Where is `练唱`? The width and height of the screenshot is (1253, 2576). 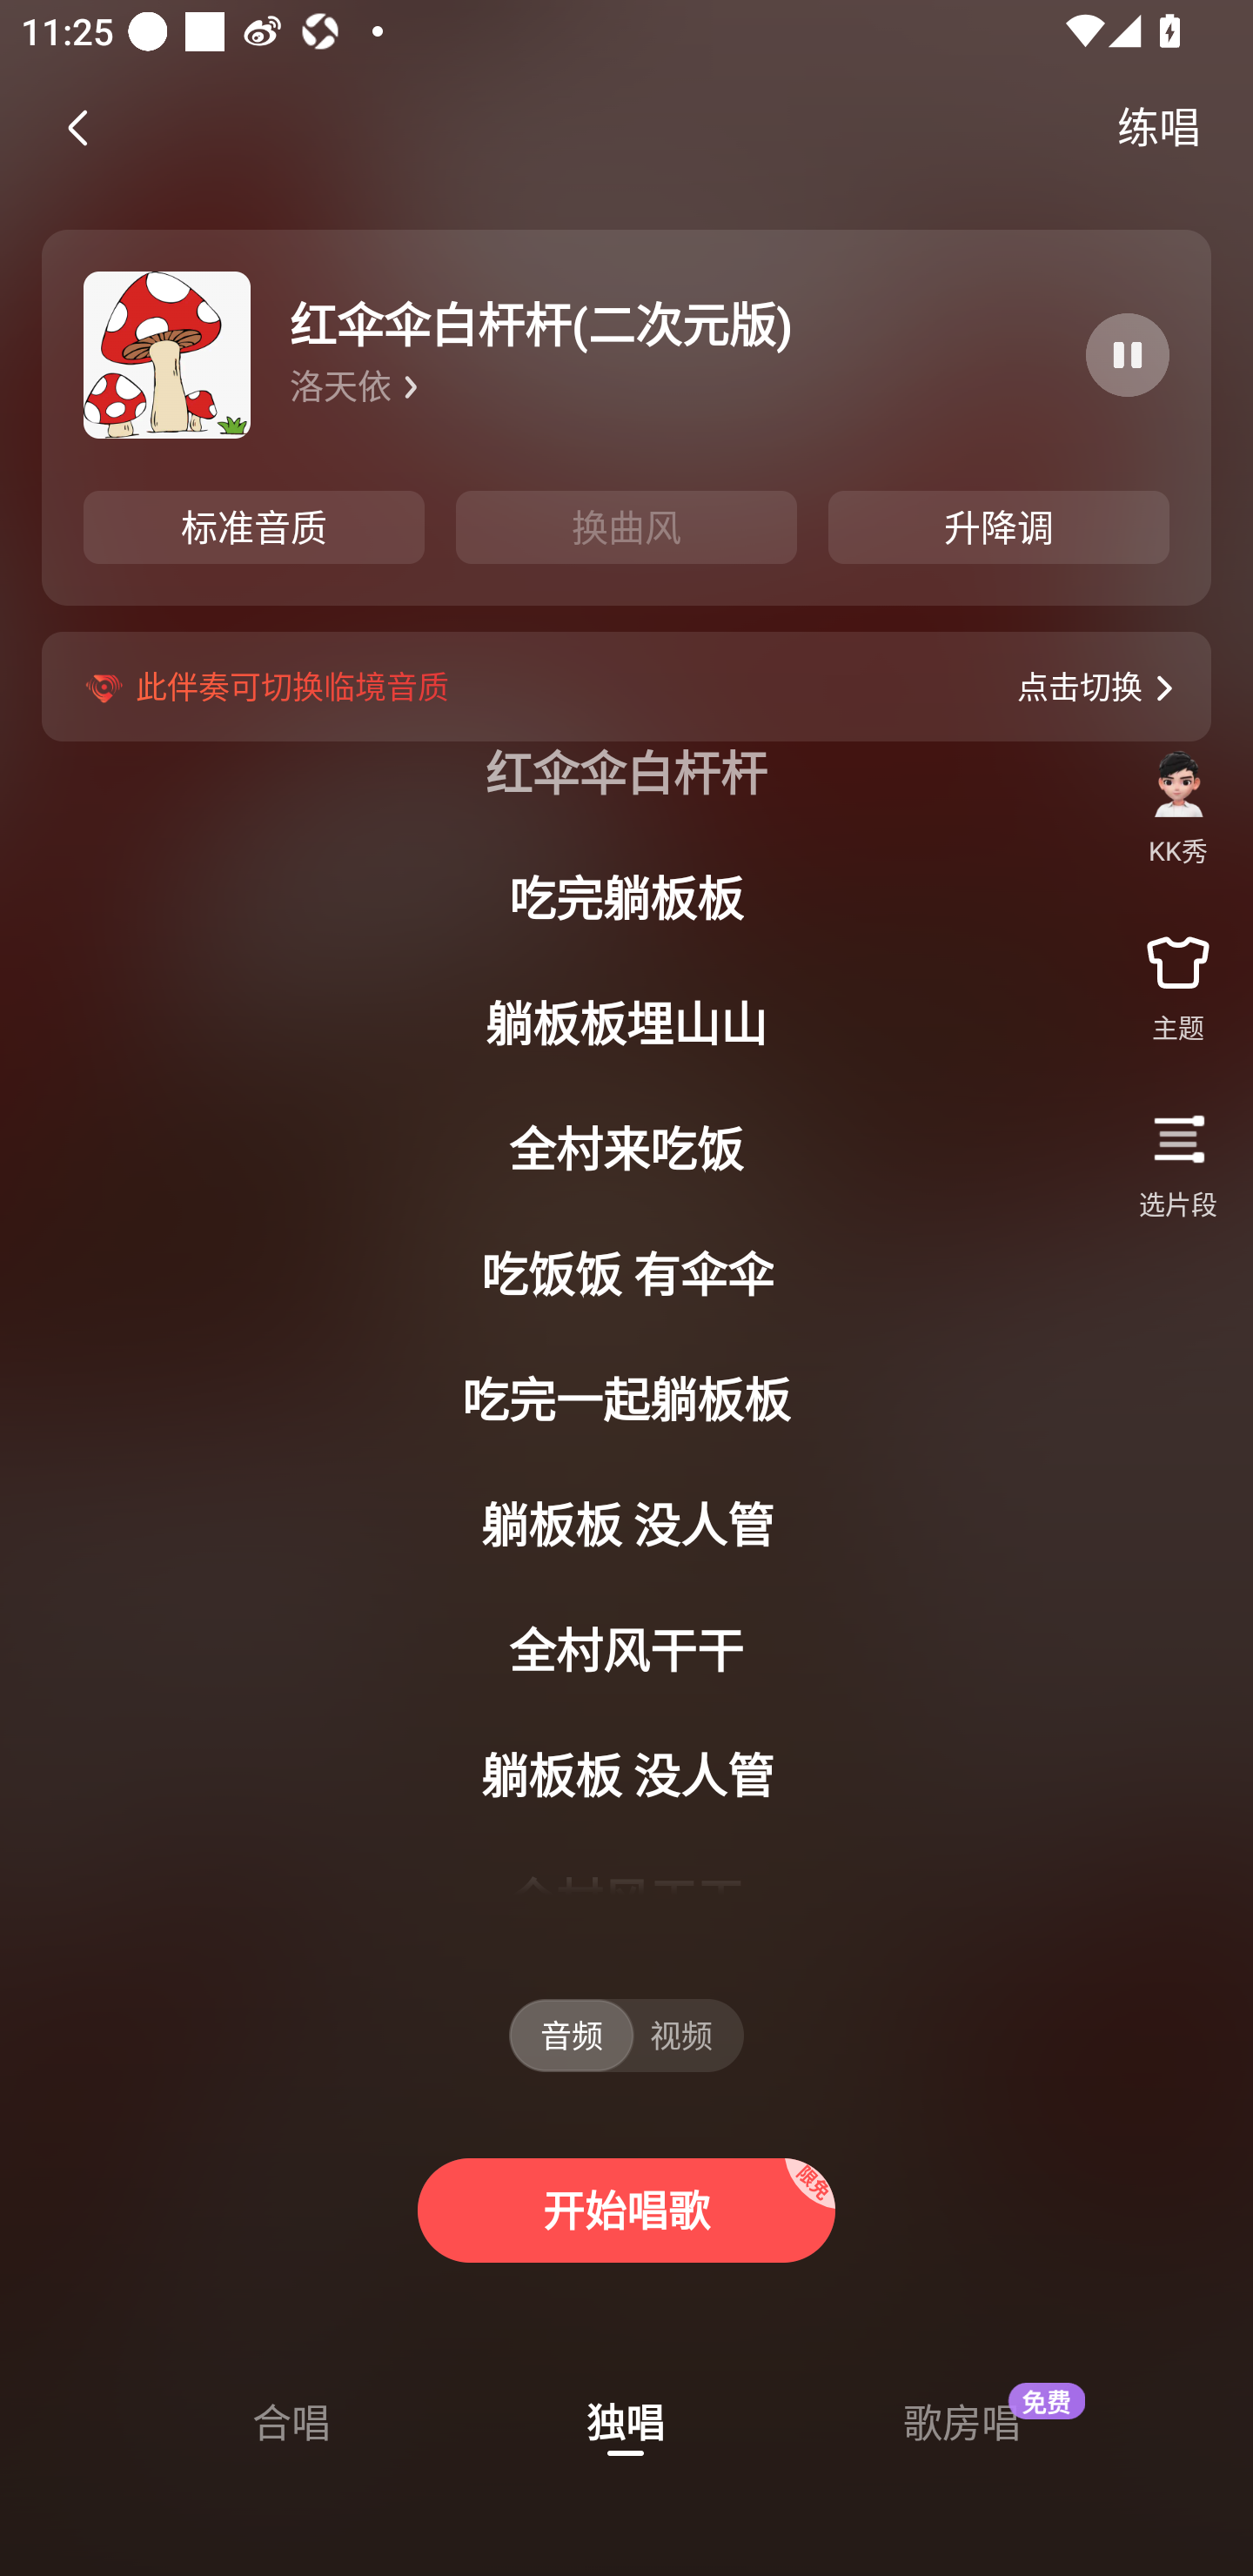 练唱 is located at coordinates (1159, 127).